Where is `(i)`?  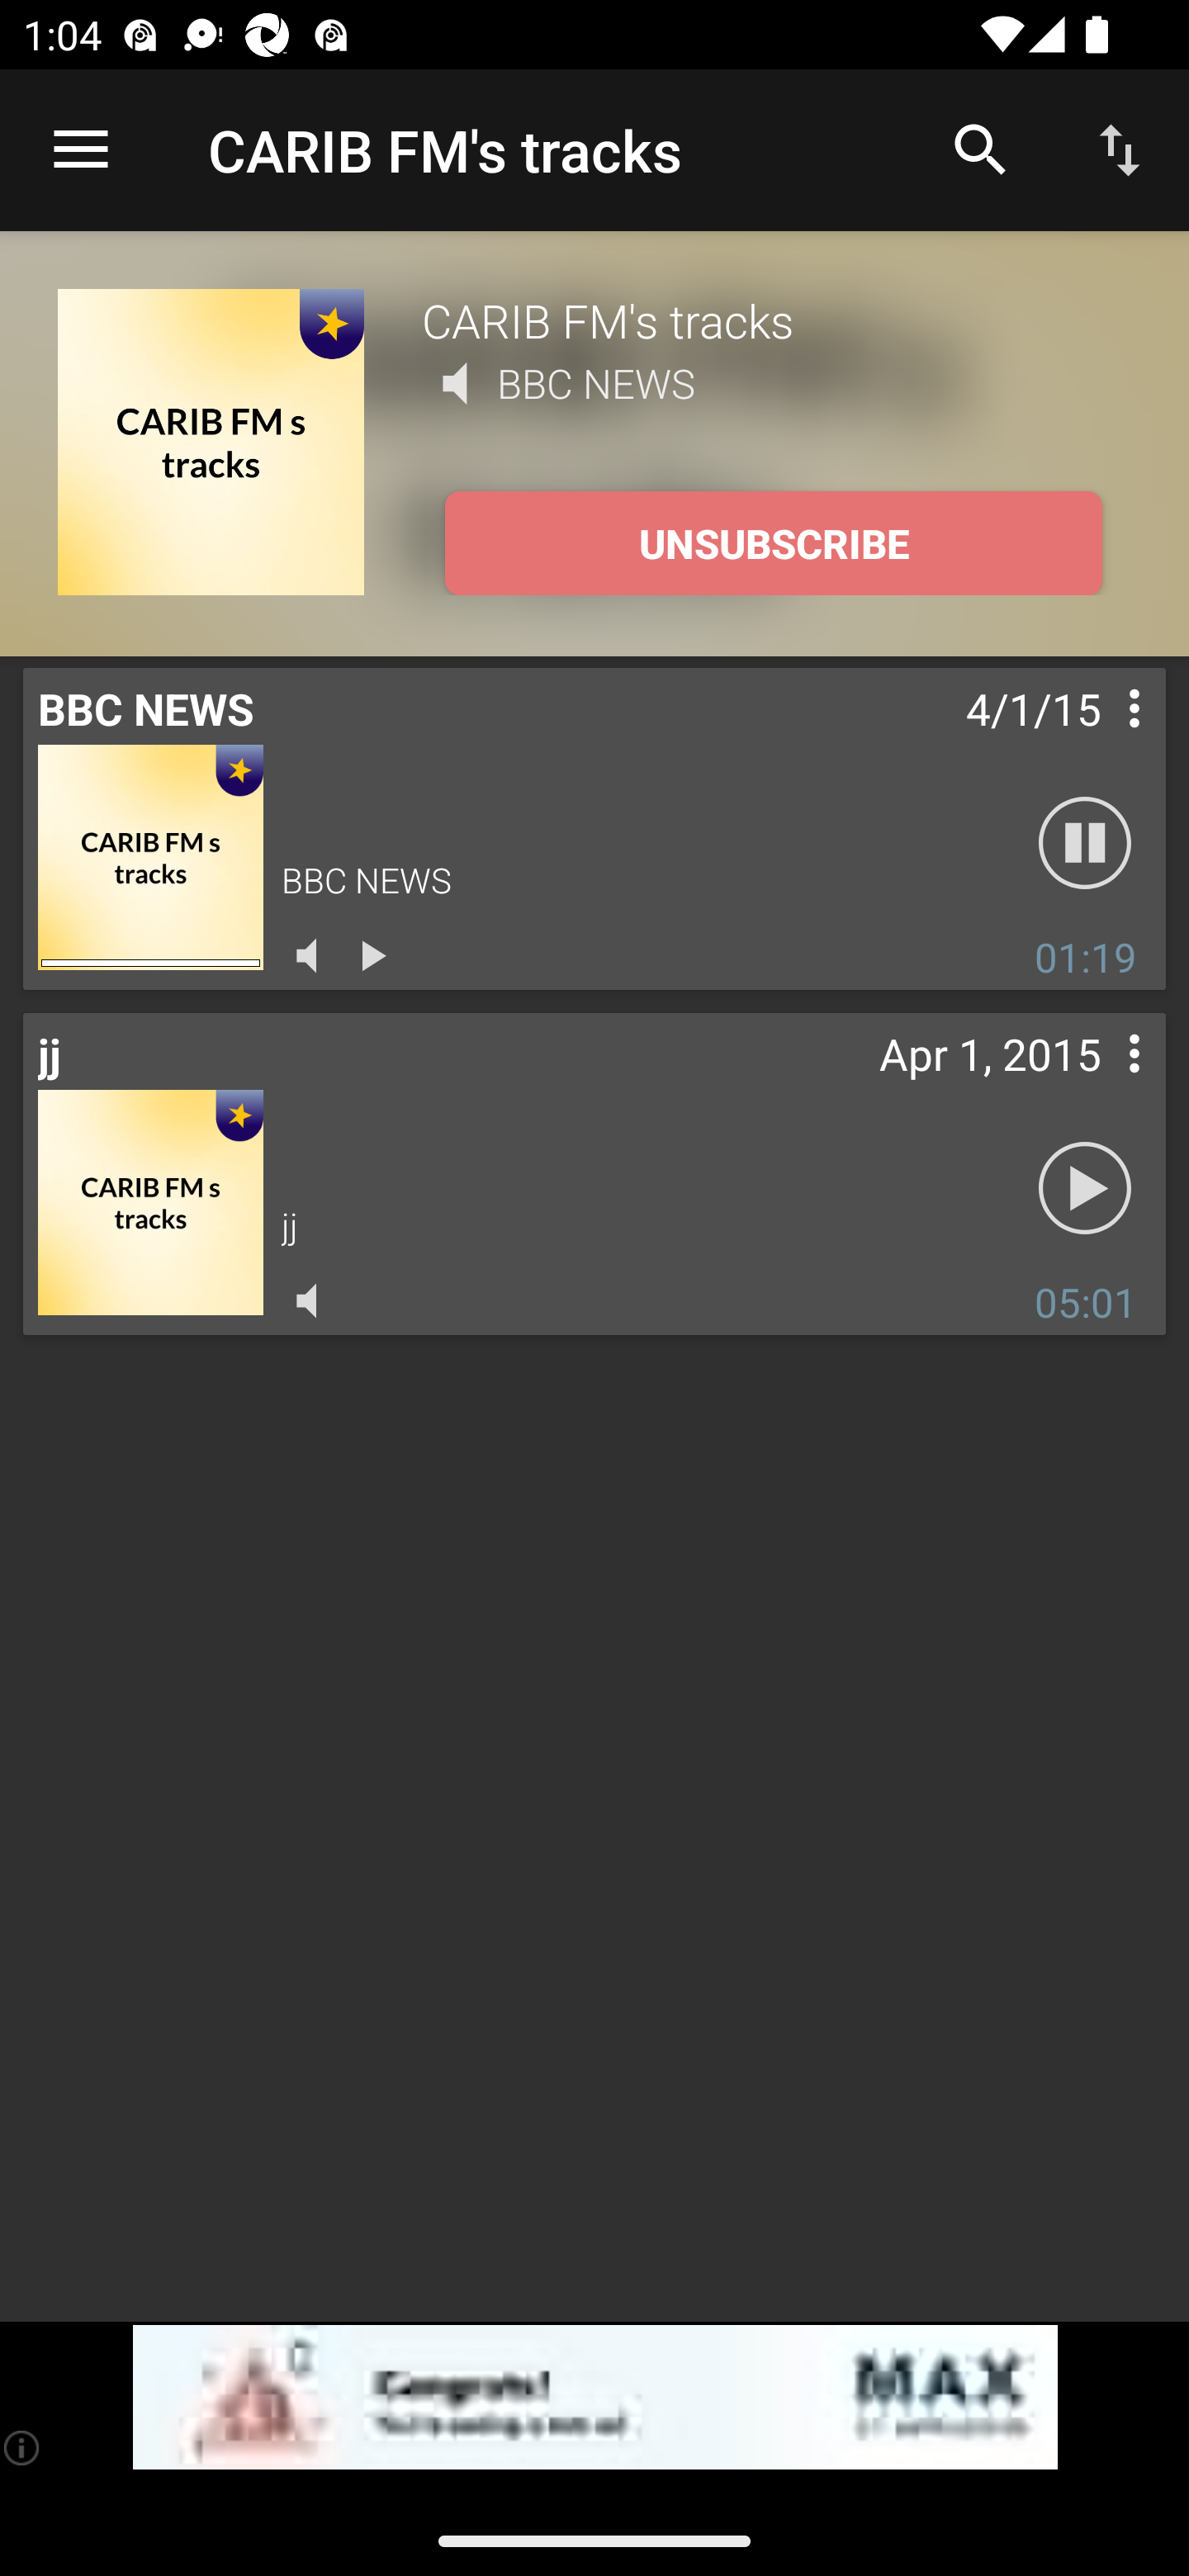 (i) is located at coordinates (23, 2447).